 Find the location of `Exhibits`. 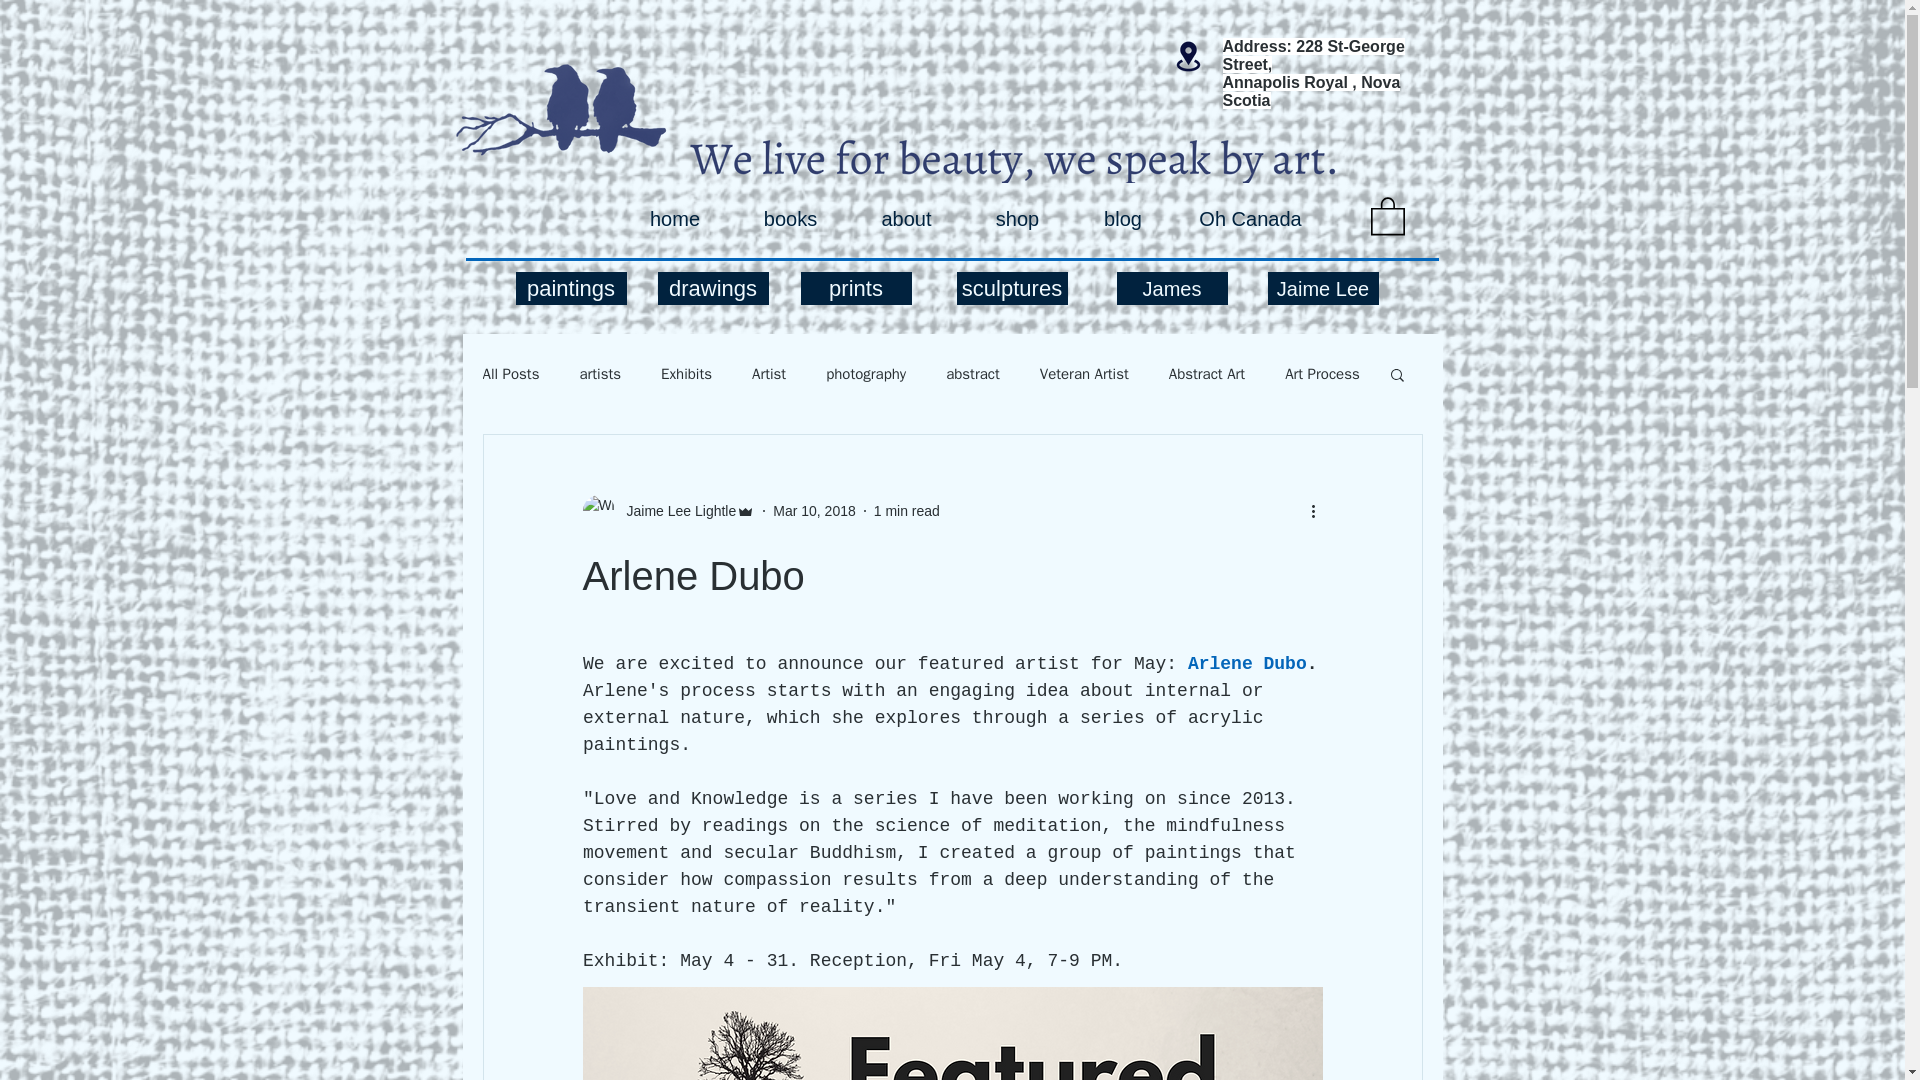

Exhibits is located at coordinates (686, 374).